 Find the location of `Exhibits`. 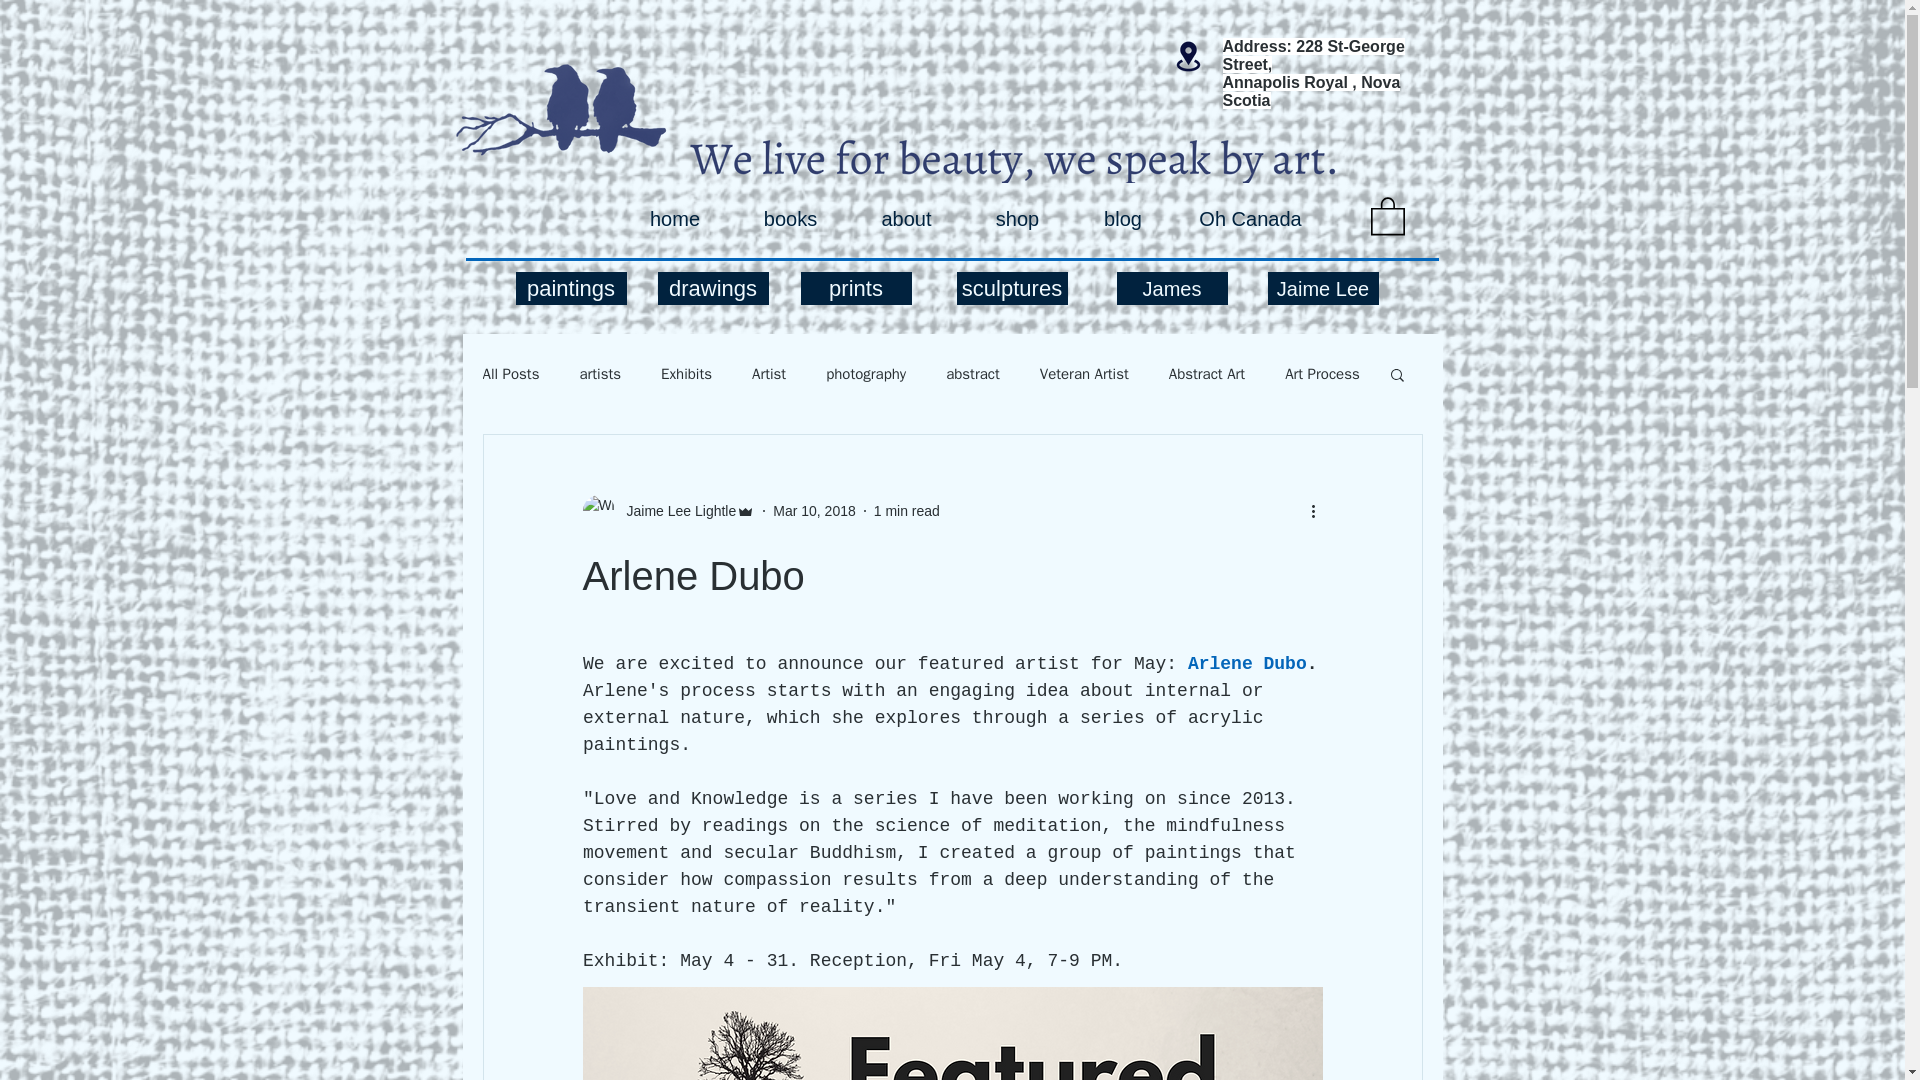

Exhibits is located at coordinates (686, 374).